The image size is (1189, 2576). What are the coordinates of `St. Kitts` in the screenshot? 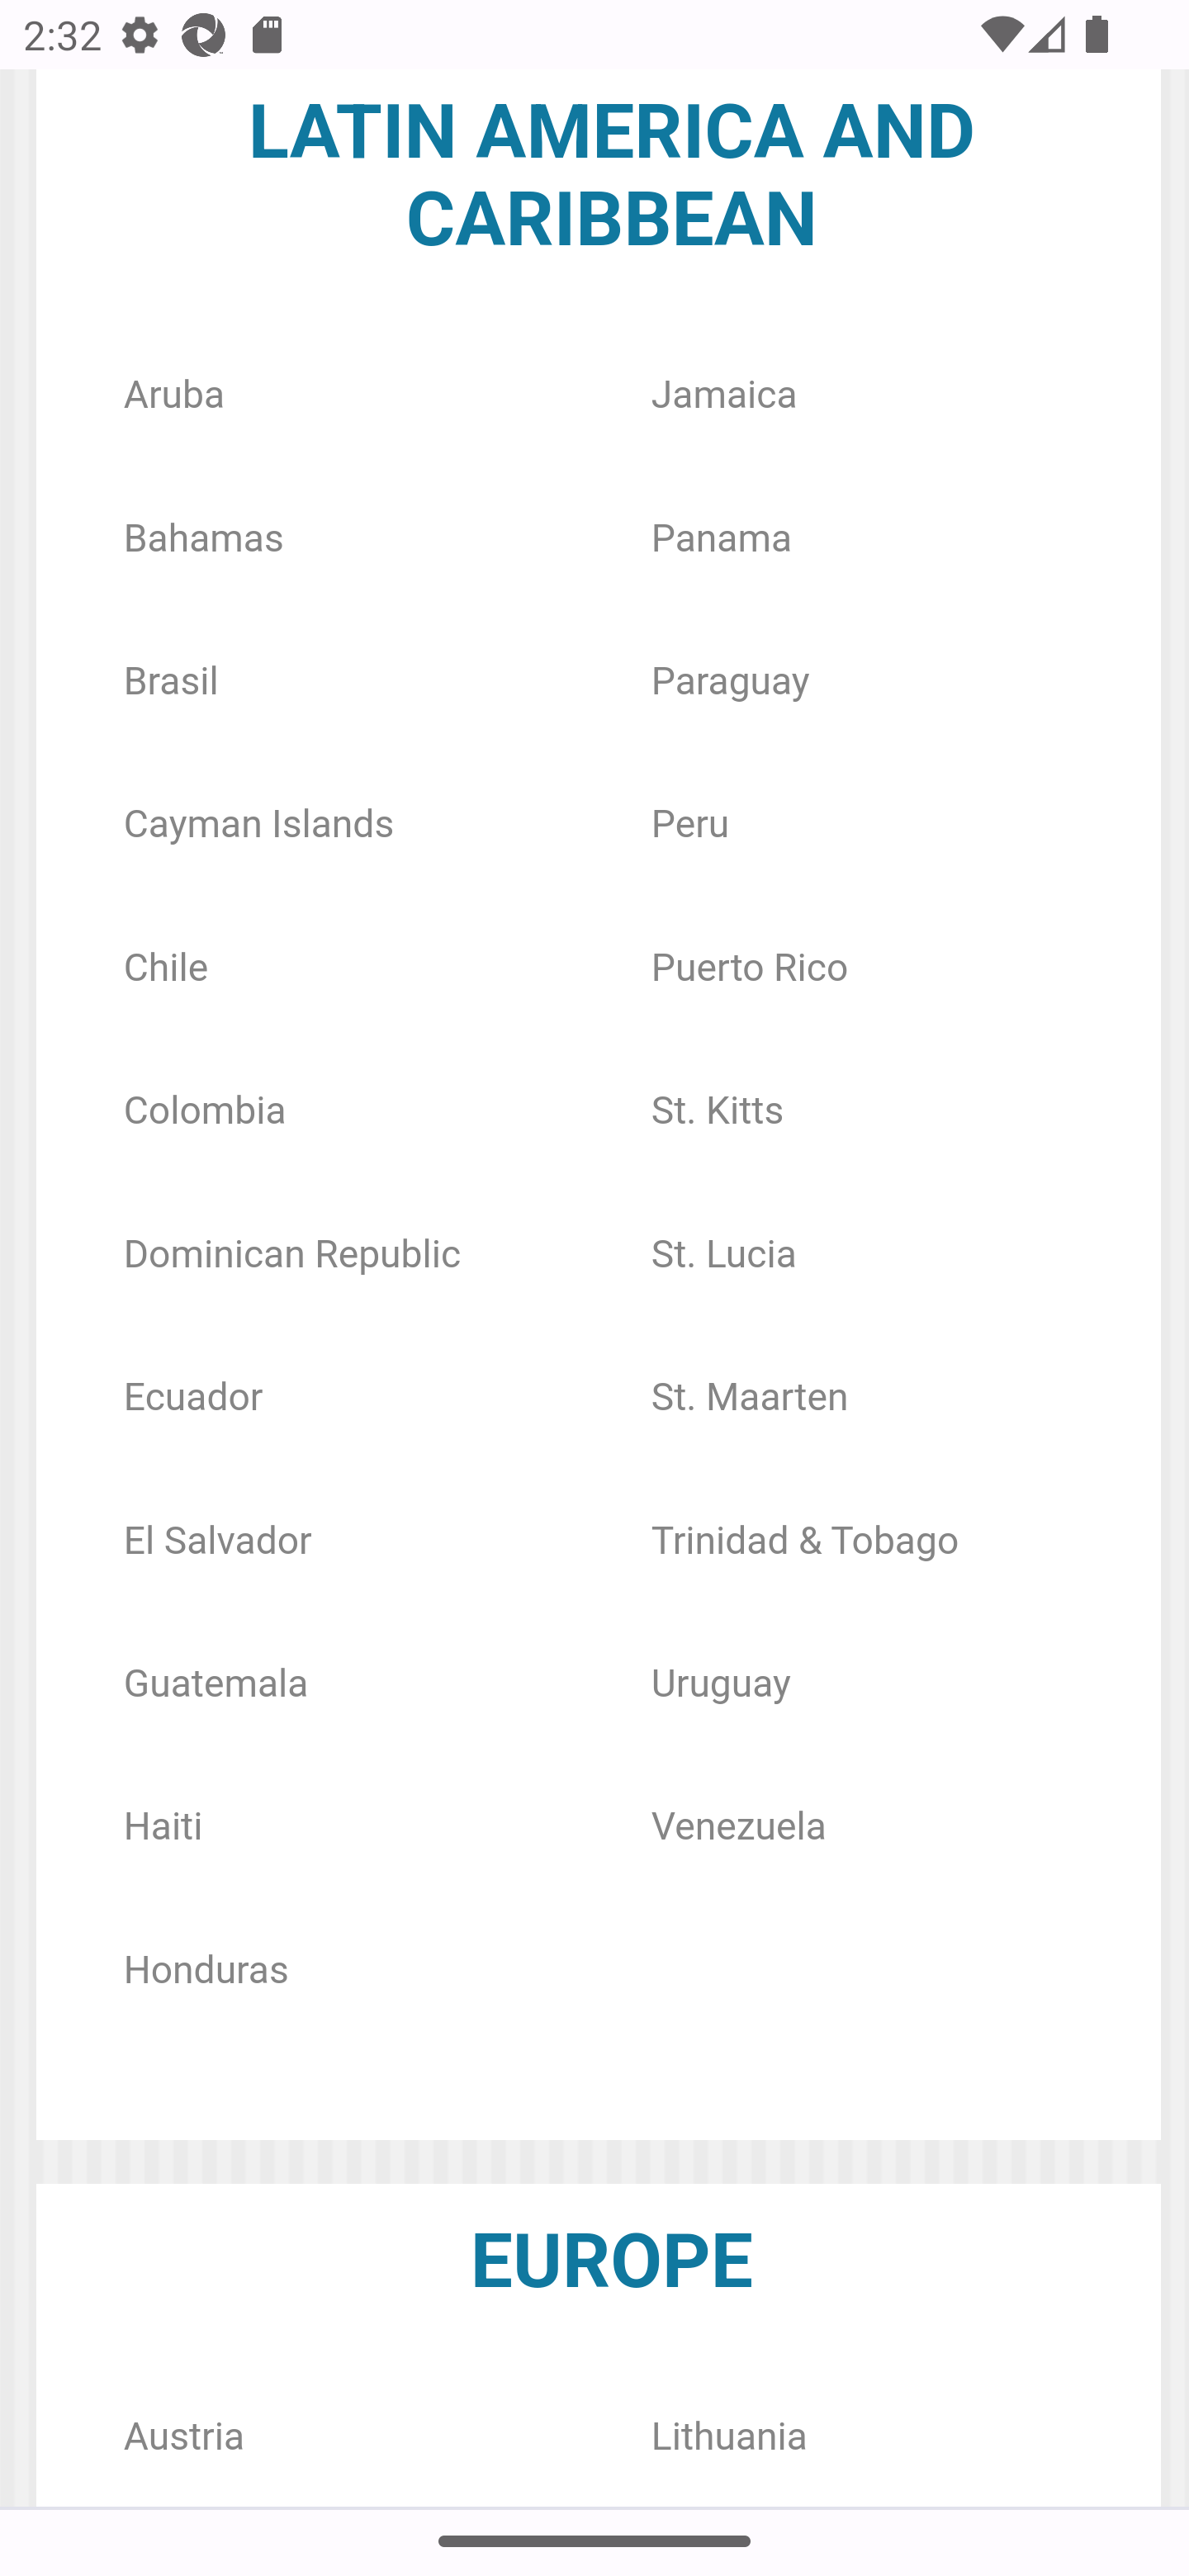 It's located at (718, 1113).